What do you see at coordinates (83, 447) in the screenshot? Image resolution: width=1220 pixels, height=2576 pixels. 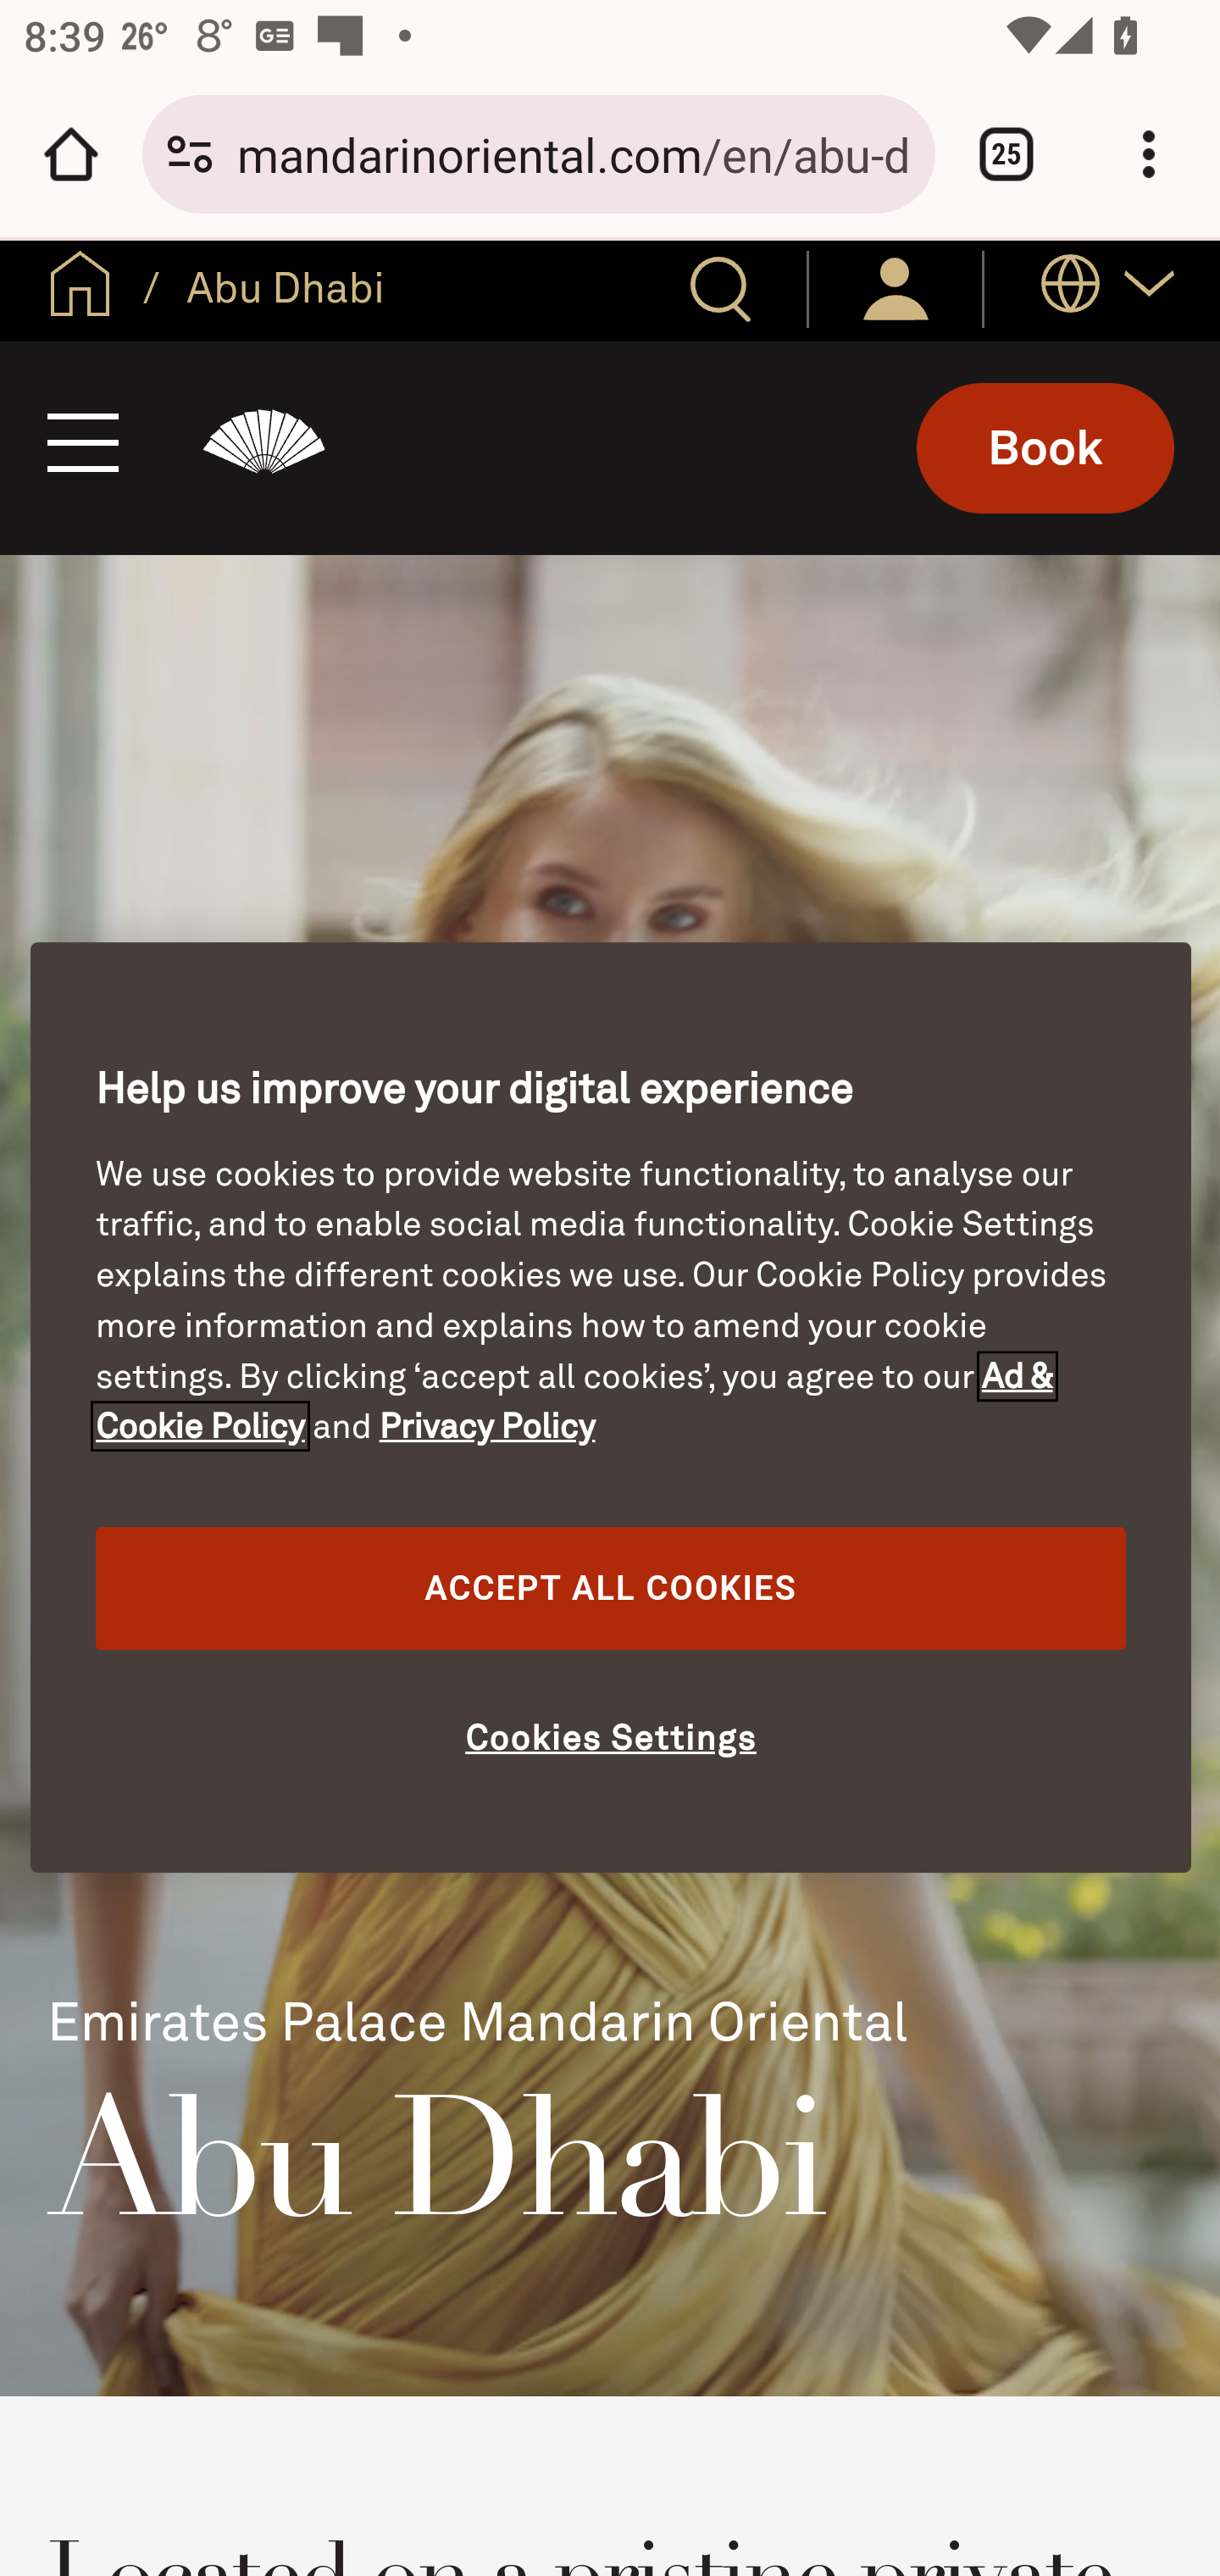 I see `Open Sidebar` at bounding box center [83, 447].